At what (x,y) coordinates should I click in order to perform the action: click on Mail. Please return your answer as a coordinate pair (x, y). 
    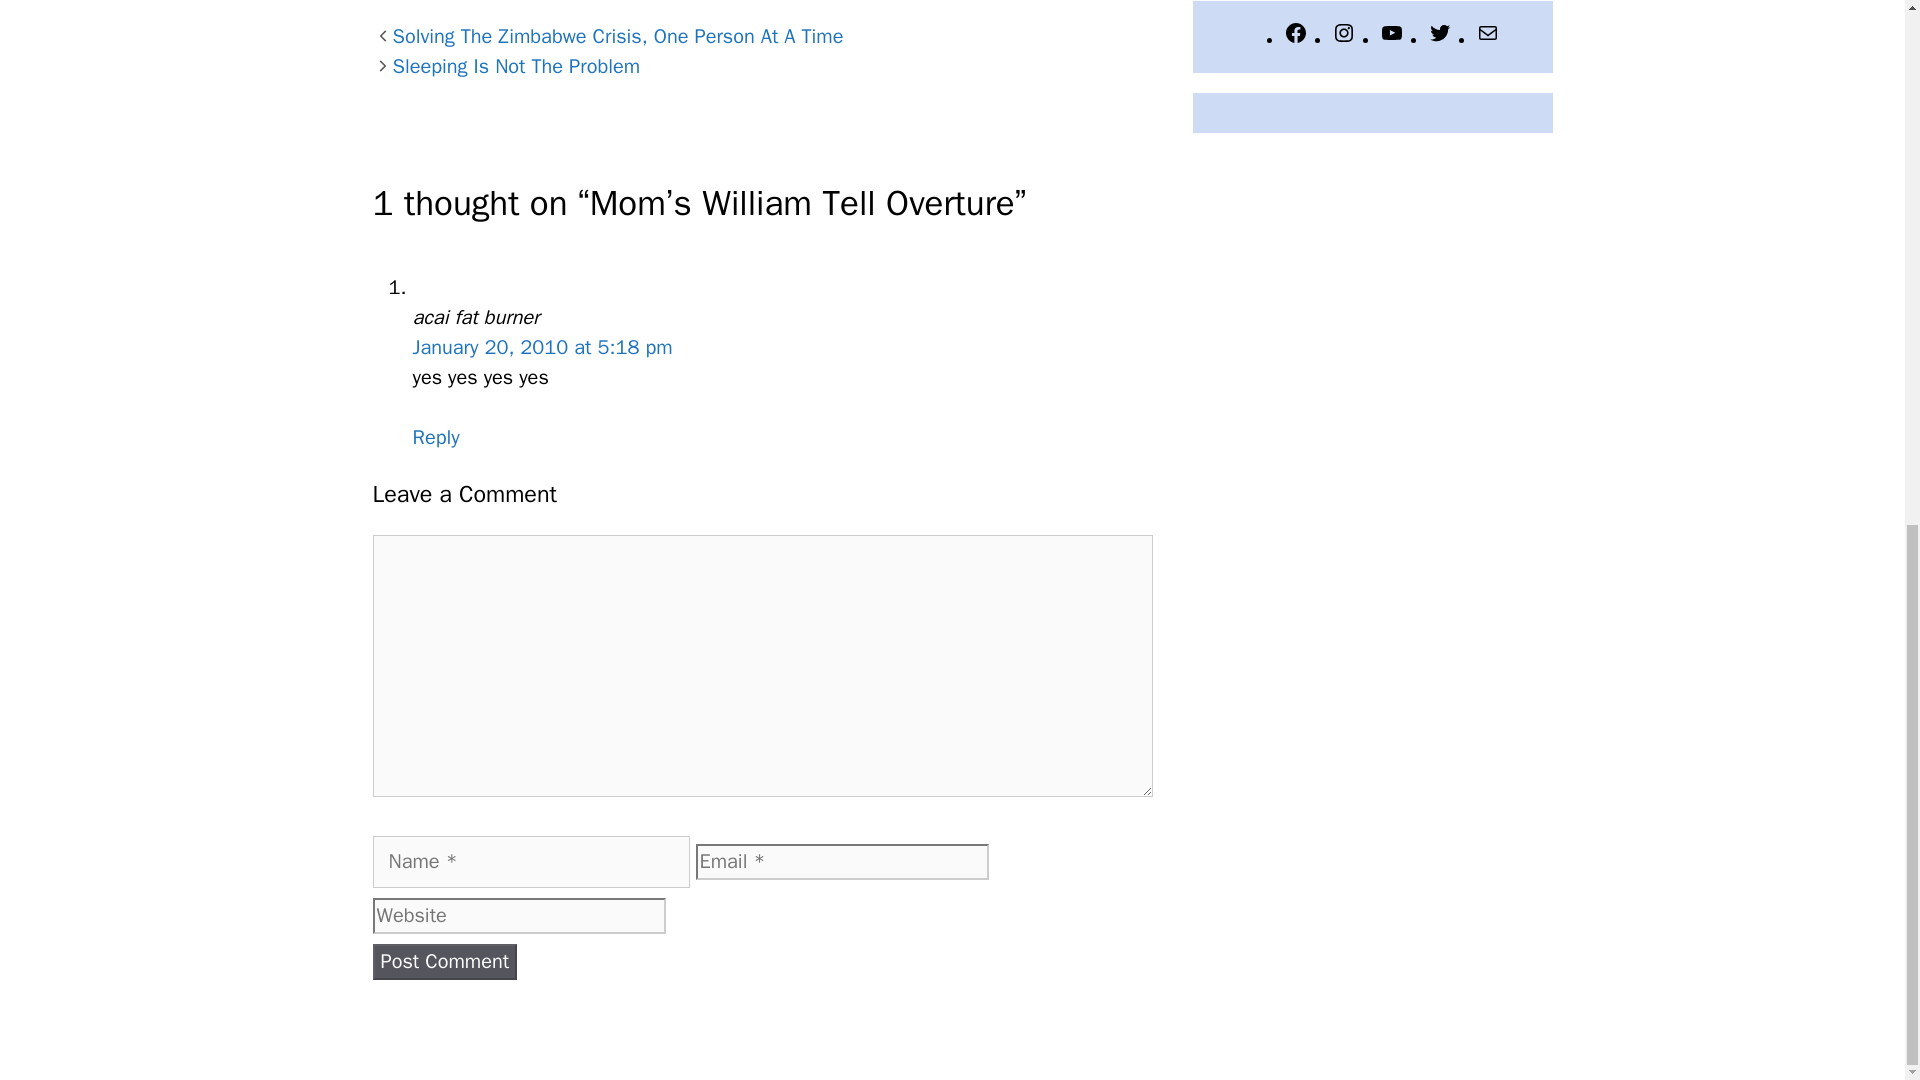
    Looking at the image, I should click on (1488, 39).